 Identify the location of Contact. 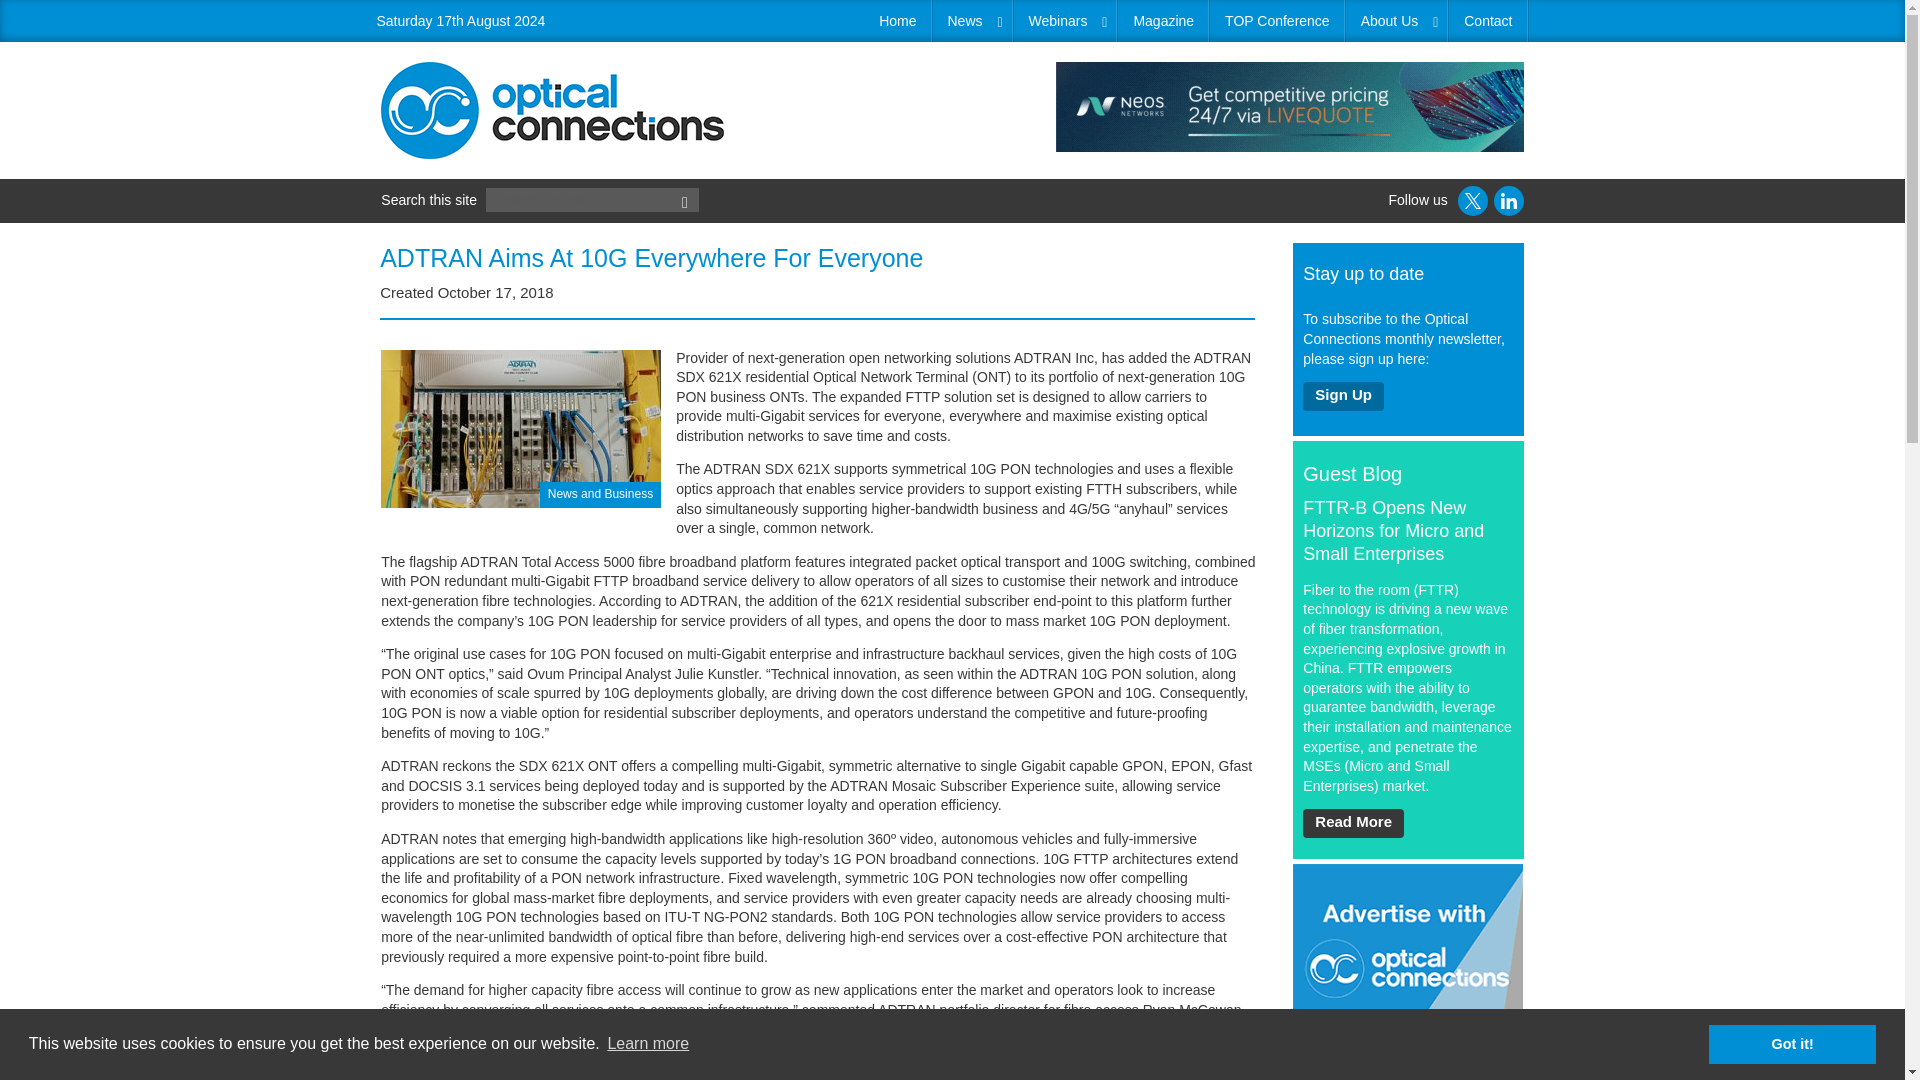
(1488, 21).